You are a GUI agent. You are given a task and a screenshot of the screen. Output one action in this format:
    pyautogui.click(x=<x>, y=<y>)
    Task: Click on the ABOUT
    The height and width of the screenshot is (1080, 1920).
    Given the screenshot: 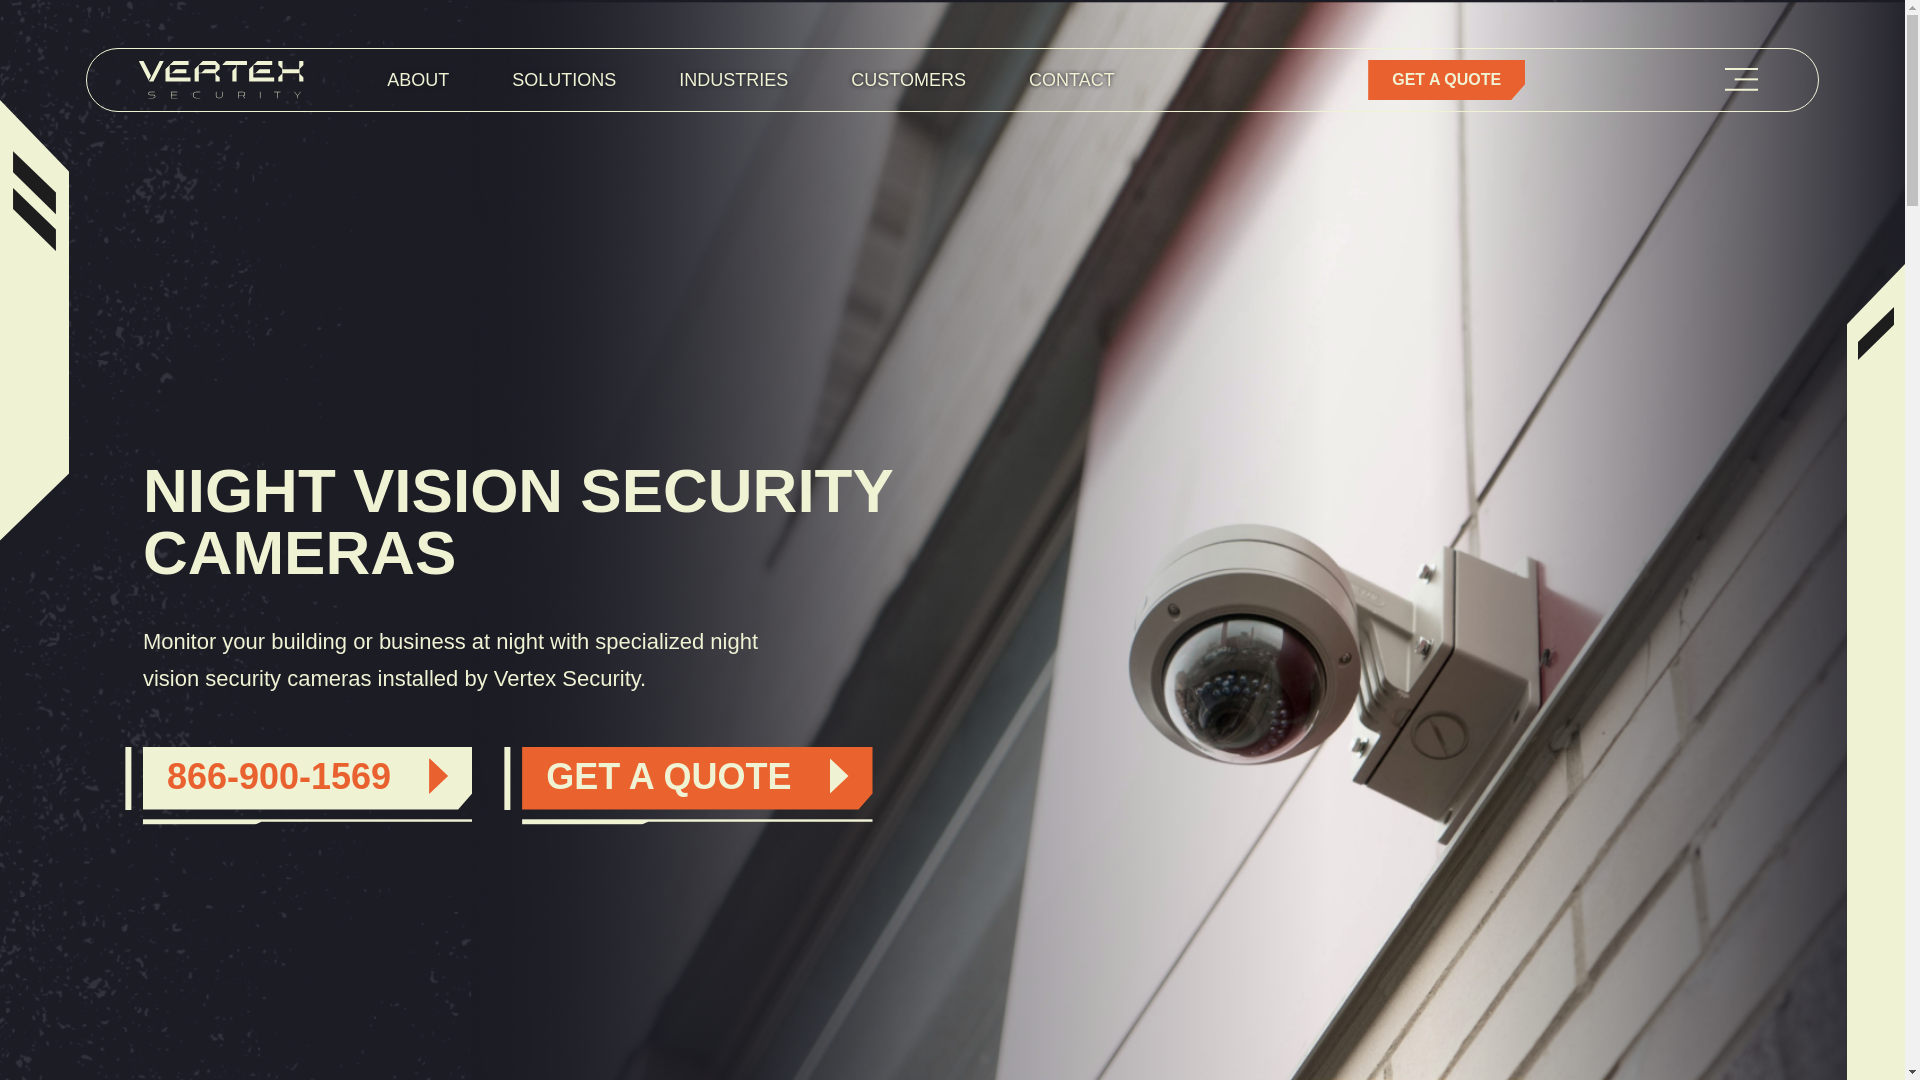 What is the action you would take?
    pyautogui.click(x=418, y=80)
    